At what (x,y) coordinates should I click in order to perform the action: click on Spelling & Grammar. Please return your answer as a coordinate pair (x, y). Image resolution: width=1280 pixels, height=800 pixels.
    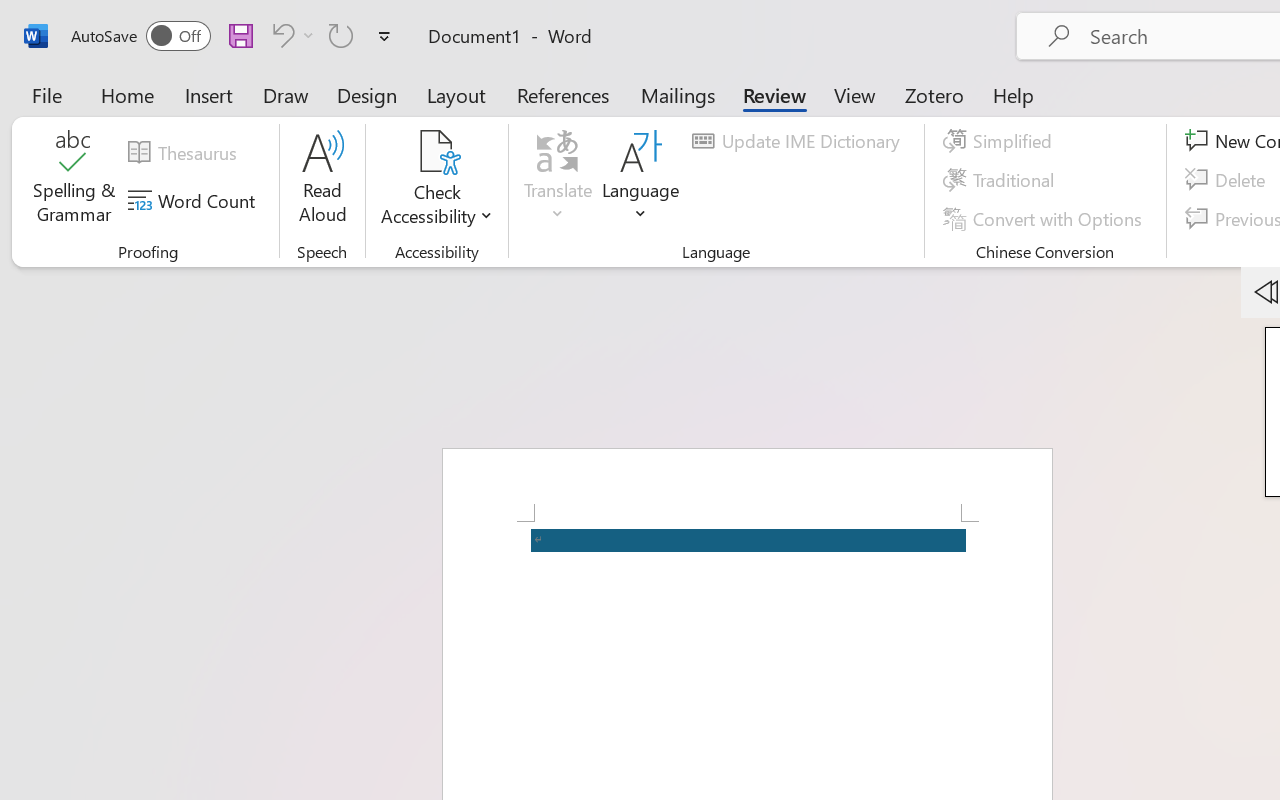
    Looking at the image, I should click on (74, 180).